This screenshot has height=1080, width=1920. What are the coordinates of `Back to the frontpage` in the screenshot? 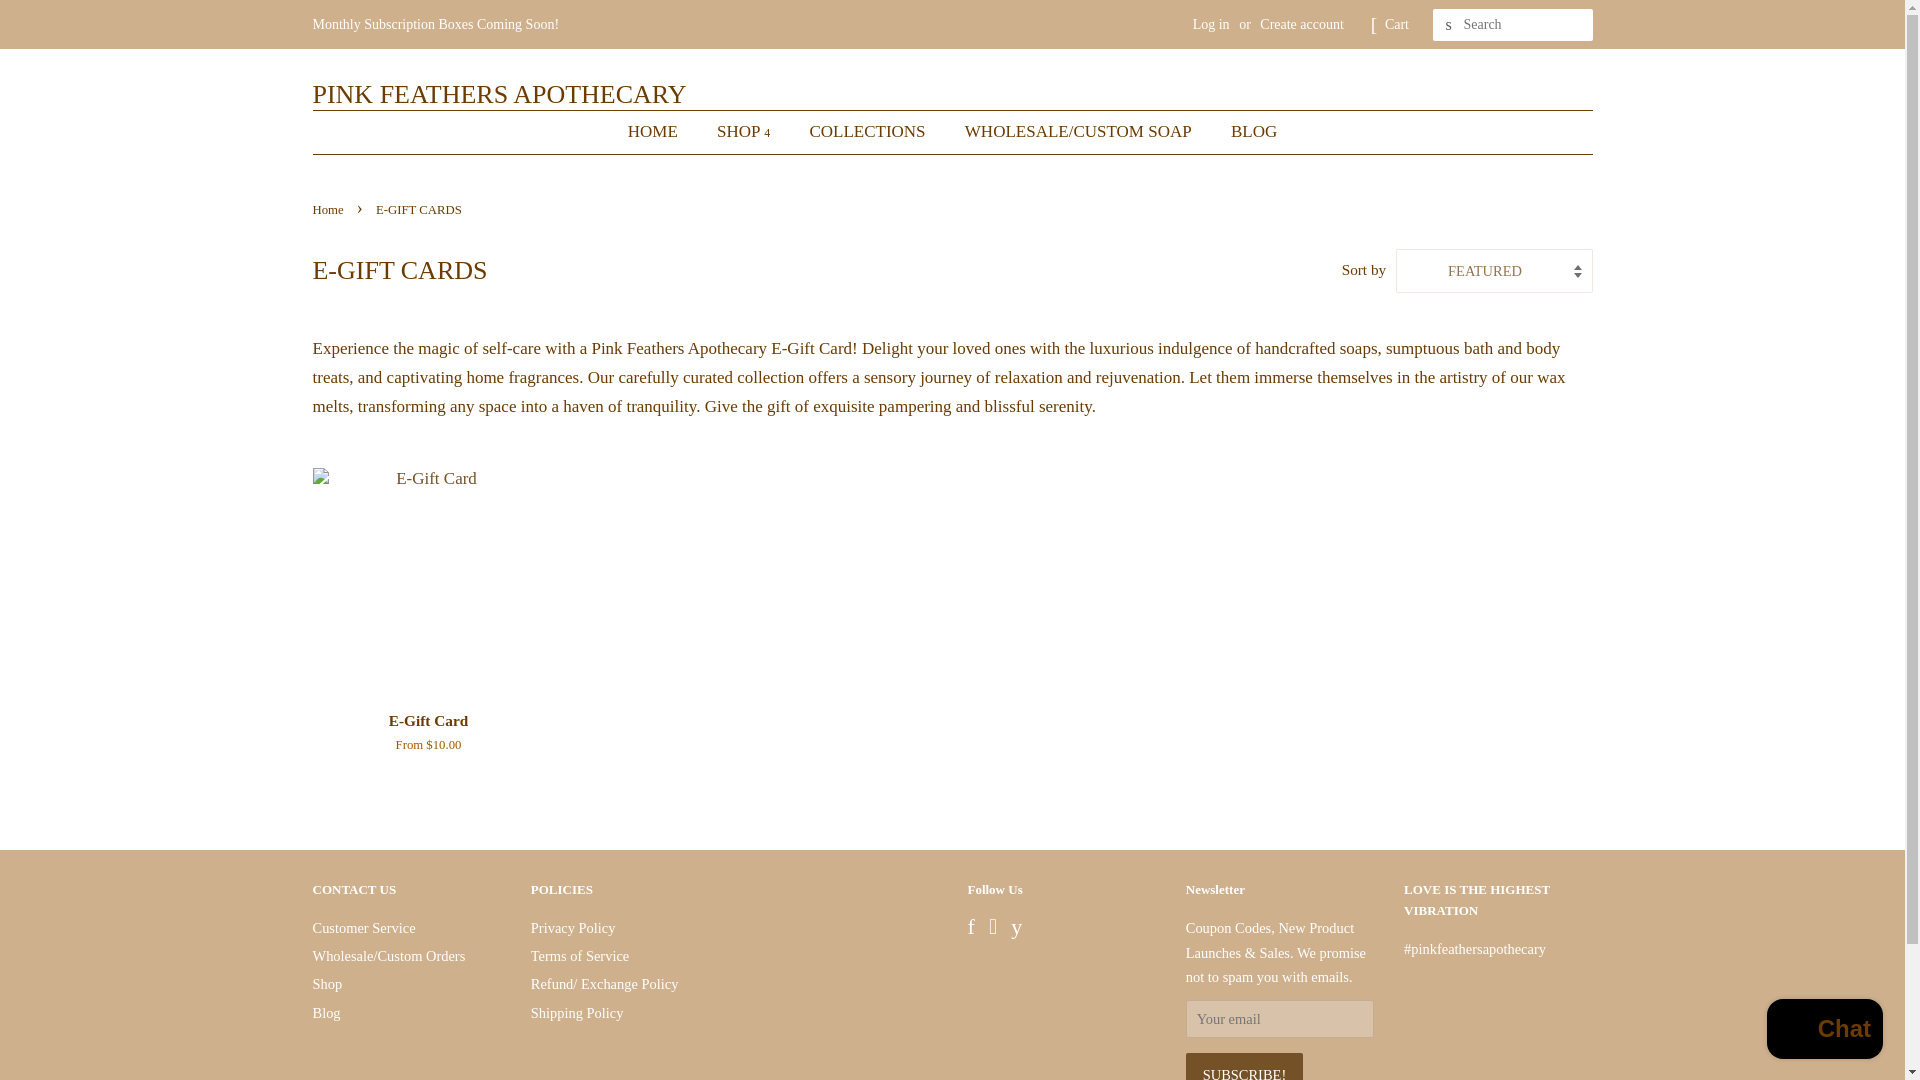 It's located at (329, 210).